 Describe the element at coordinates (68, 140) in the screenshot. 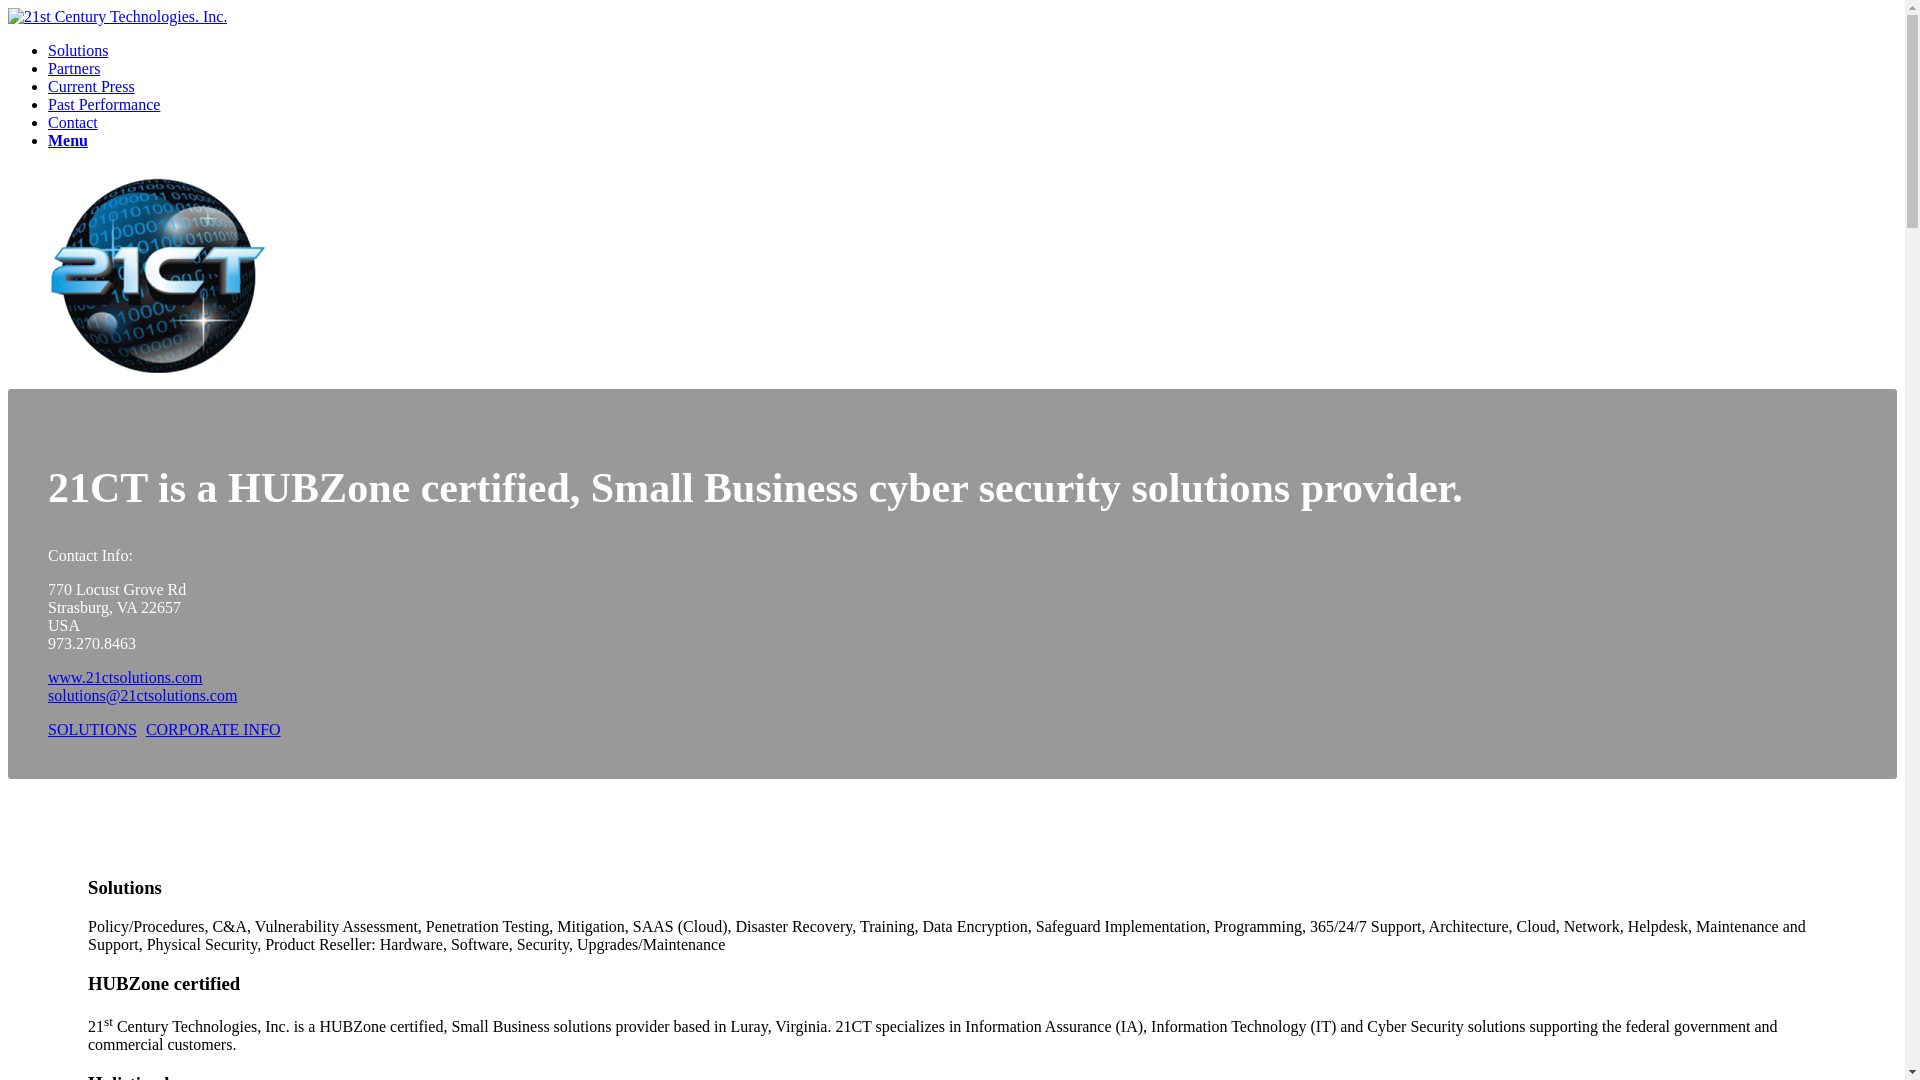

I see `Menu` at that location.